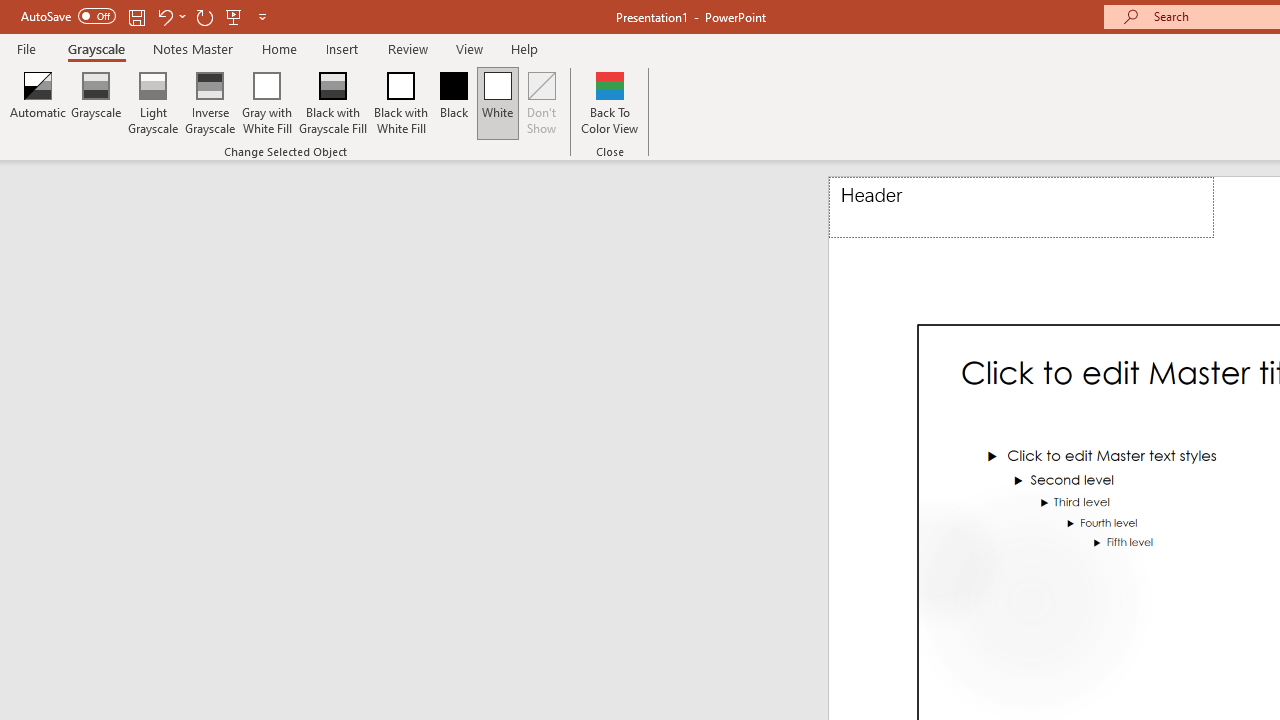  Describe the element at coordinates (498, 102) in the screenshot. I see `White` at that location.